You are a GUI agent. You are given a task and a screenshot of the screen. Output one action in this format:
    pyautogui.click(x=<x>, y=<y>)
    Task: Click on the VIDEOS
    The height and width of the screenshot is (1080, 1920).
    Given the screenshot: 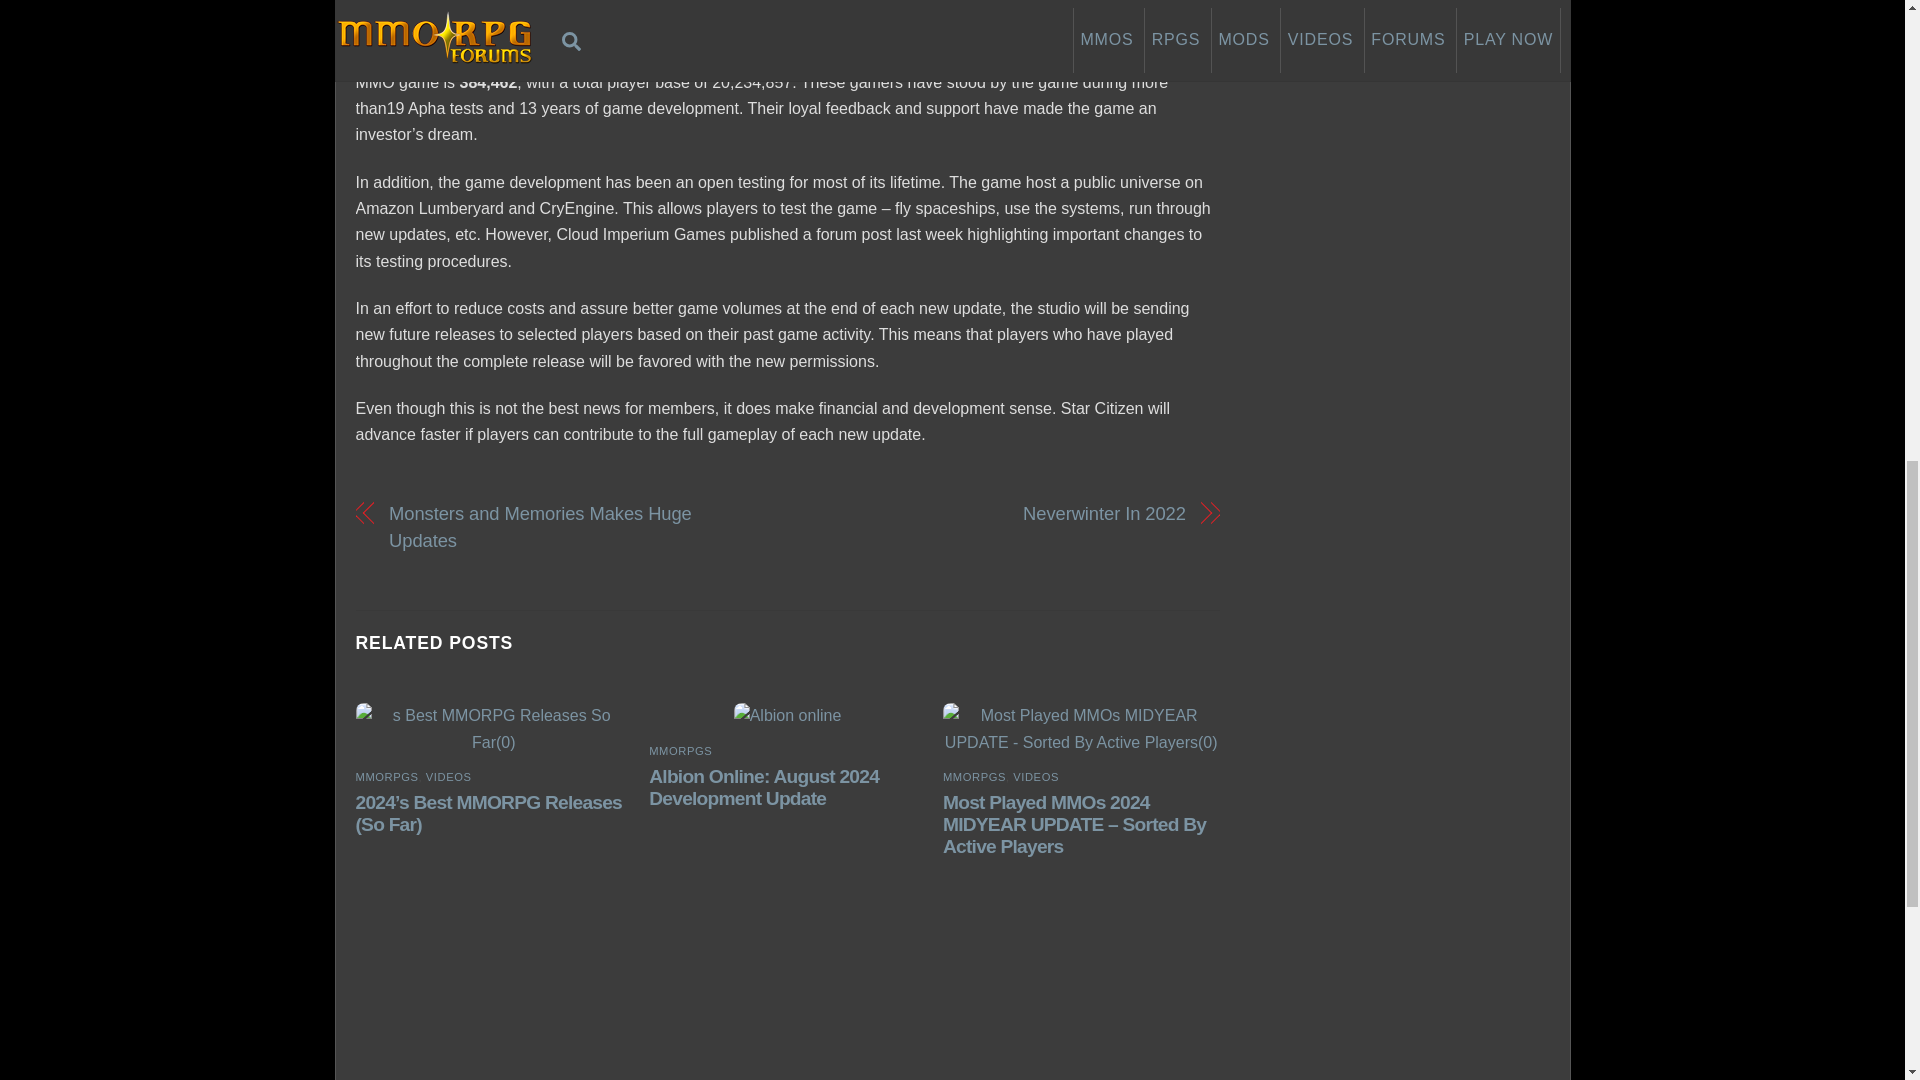 What is the action you would take?
    pyautogui.click(x=449, y=777)
    